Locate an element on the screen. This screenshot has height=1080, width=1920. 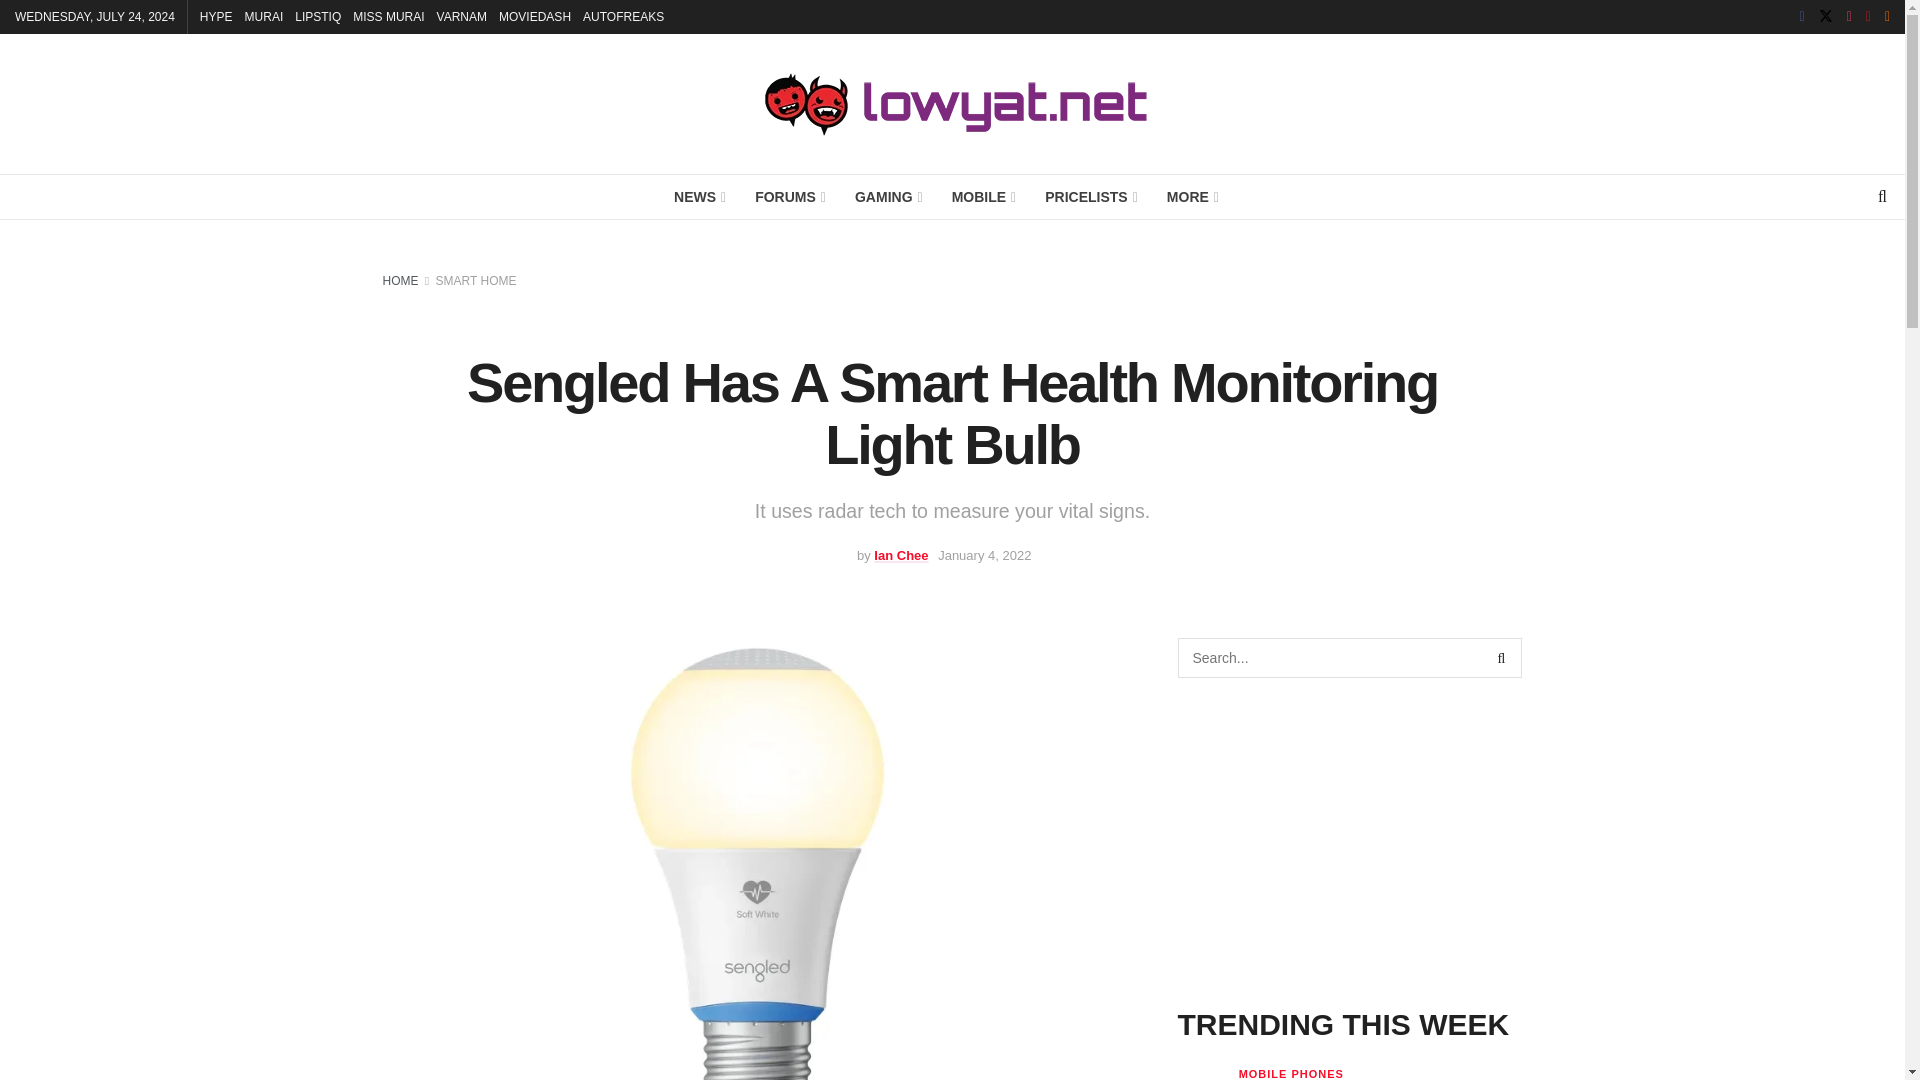
HYPE is located at coordinates (216, 16).